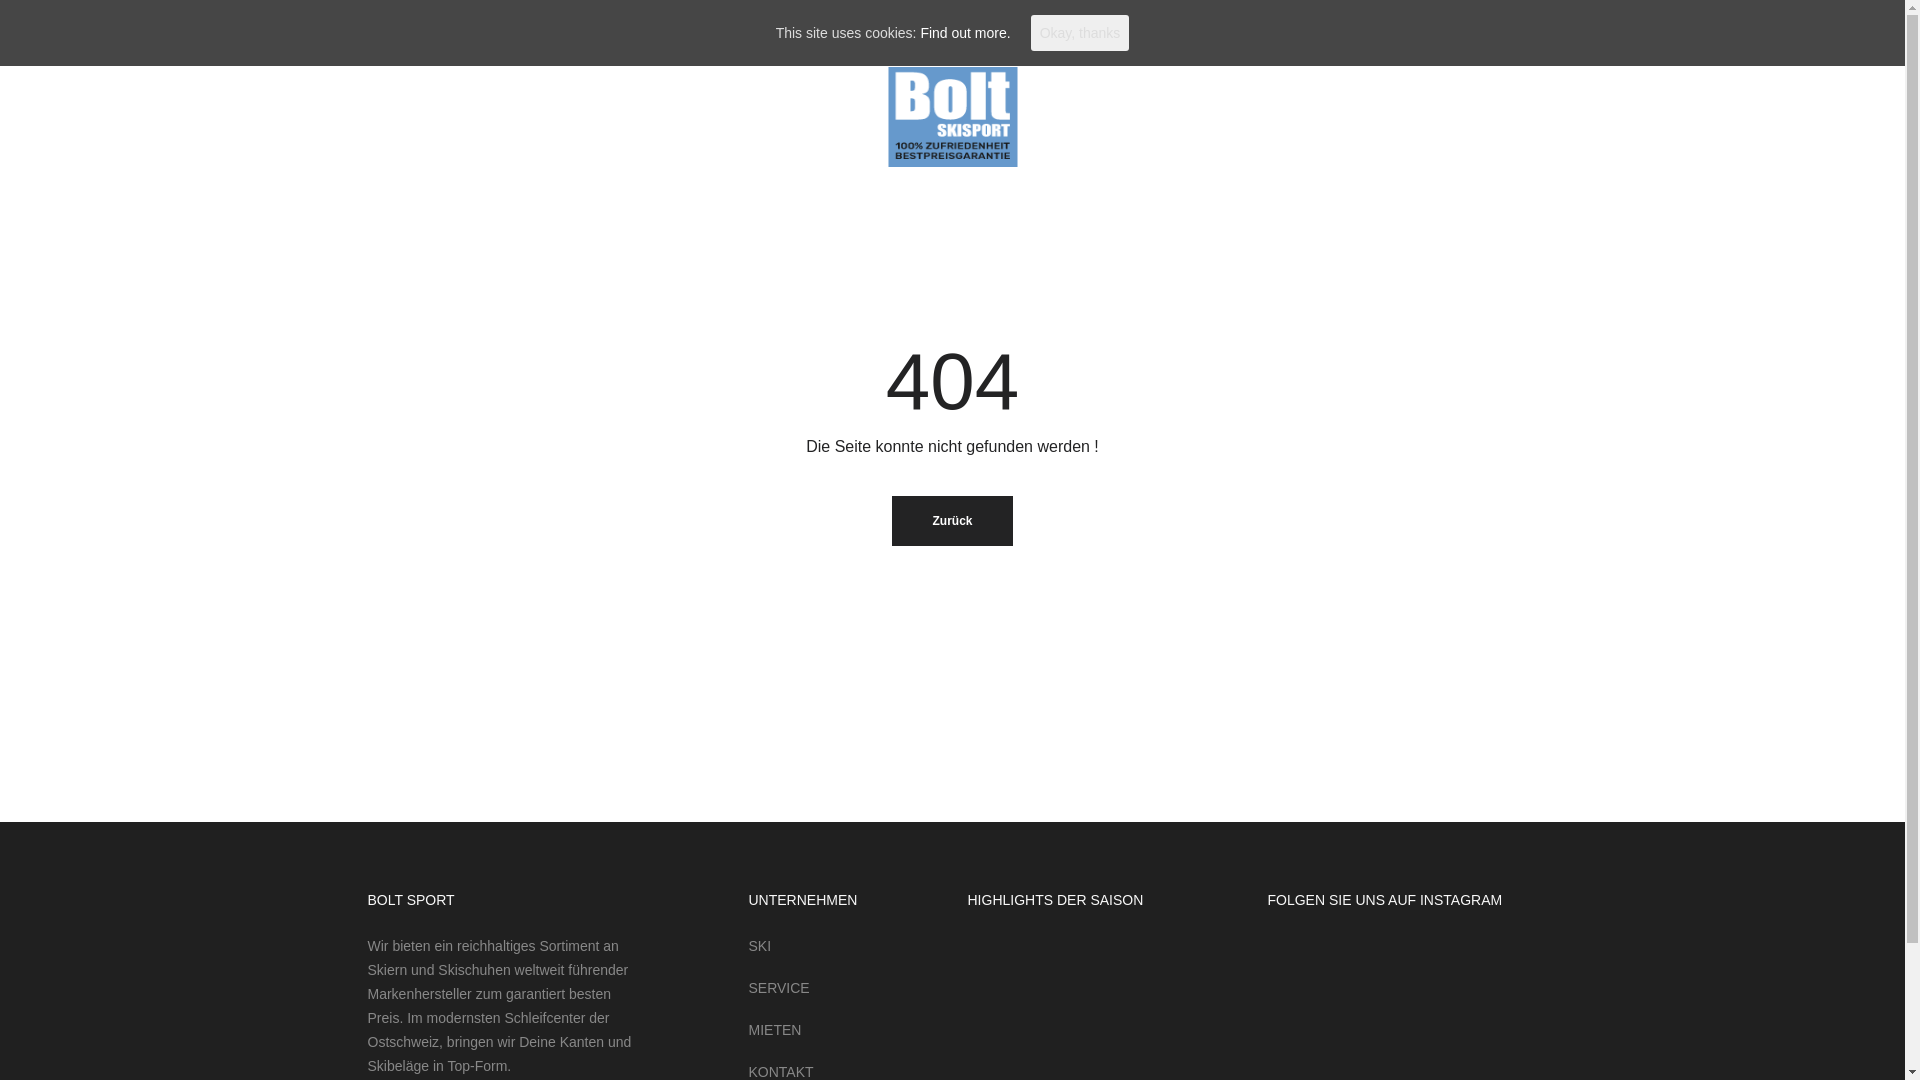  I want to click on SKI, so click(192, 116).